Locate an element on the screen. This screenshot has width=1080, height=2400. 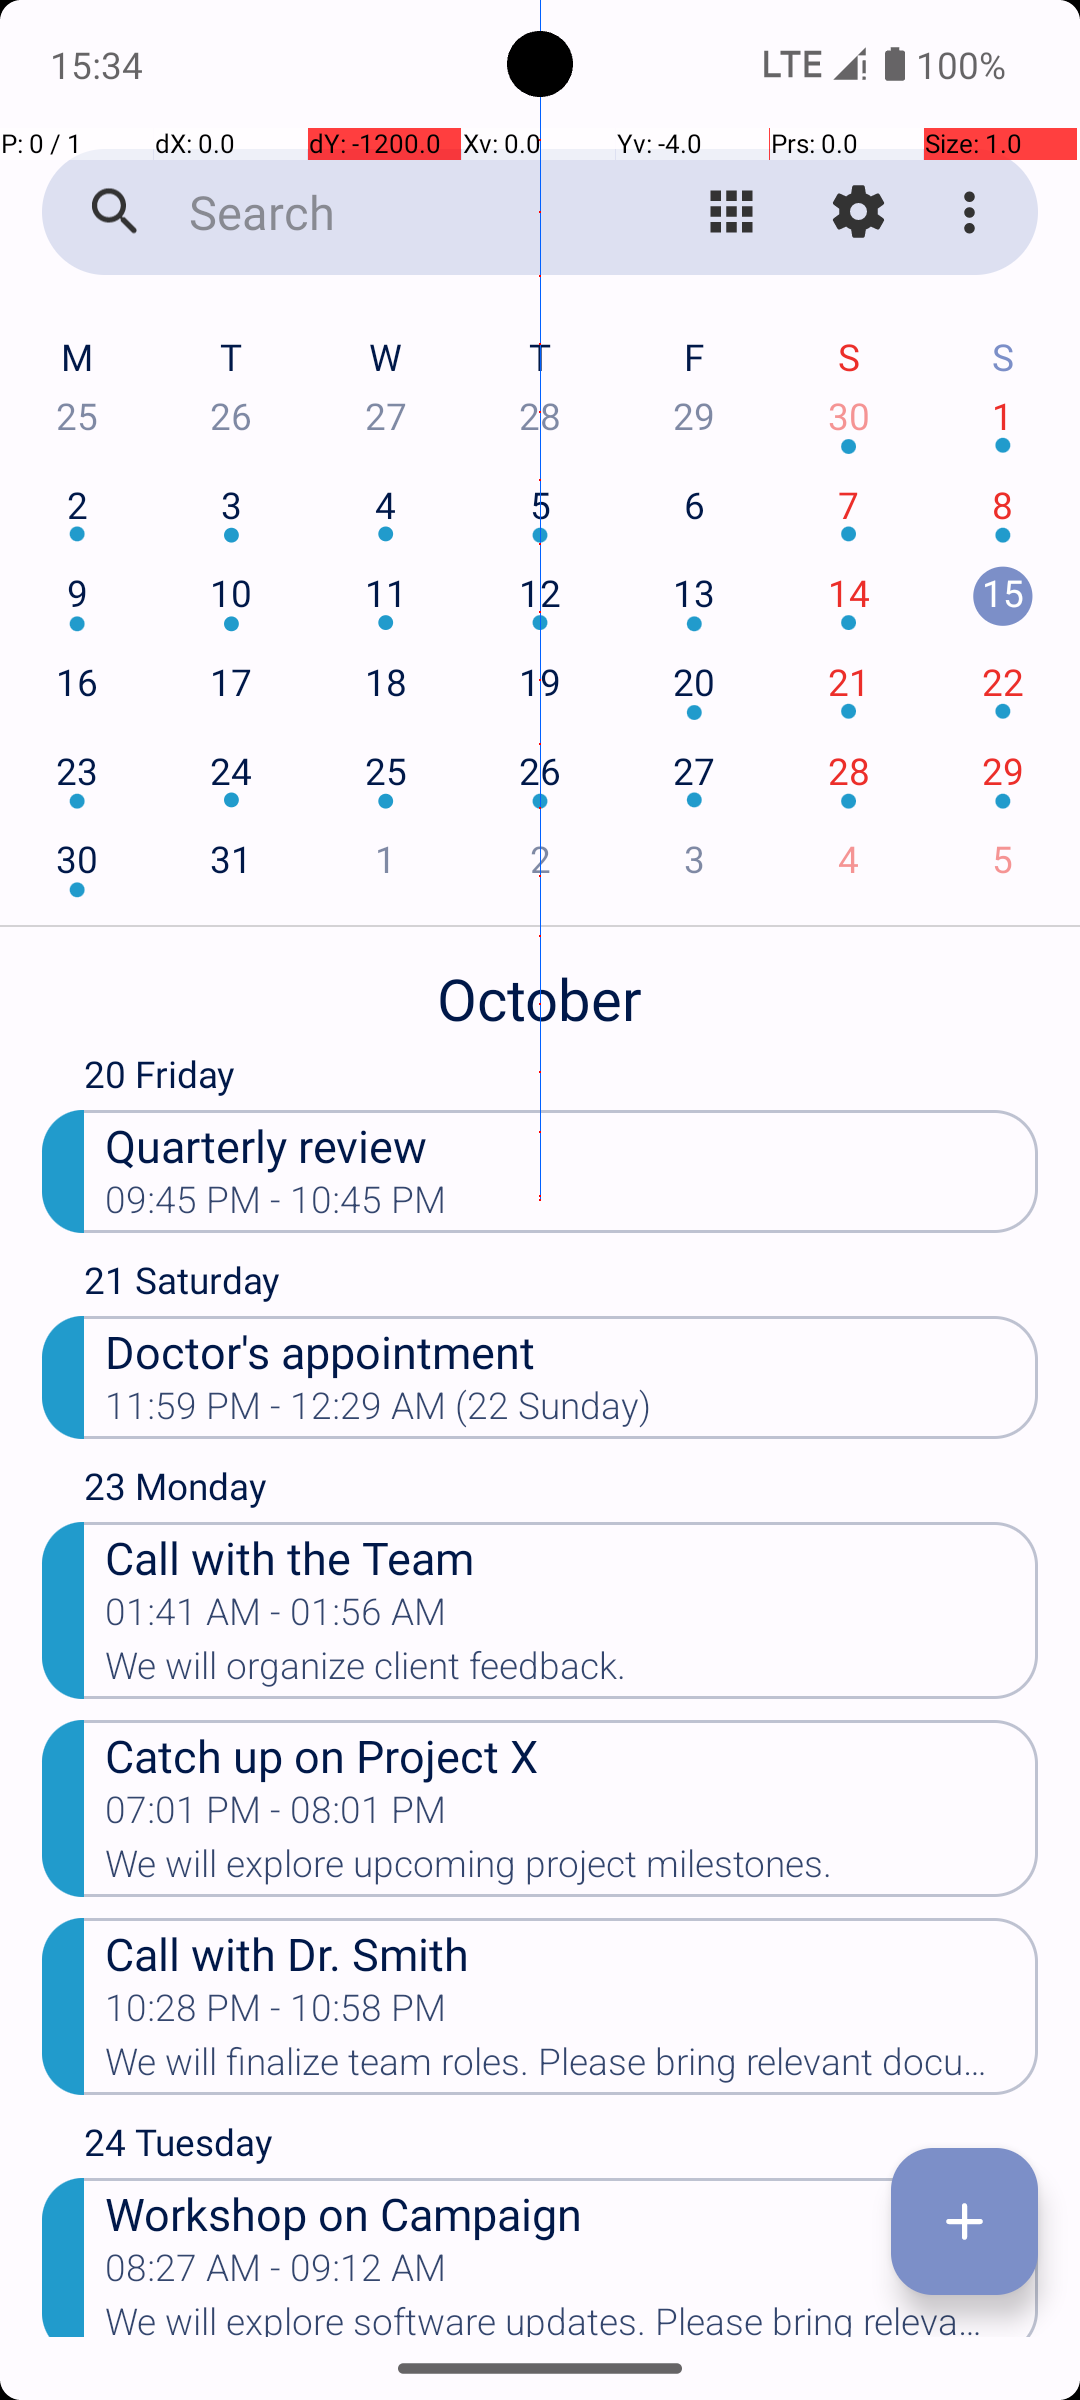
We will explore software updates. Please bring relevant documents. is located at coordinates (572, 2319).